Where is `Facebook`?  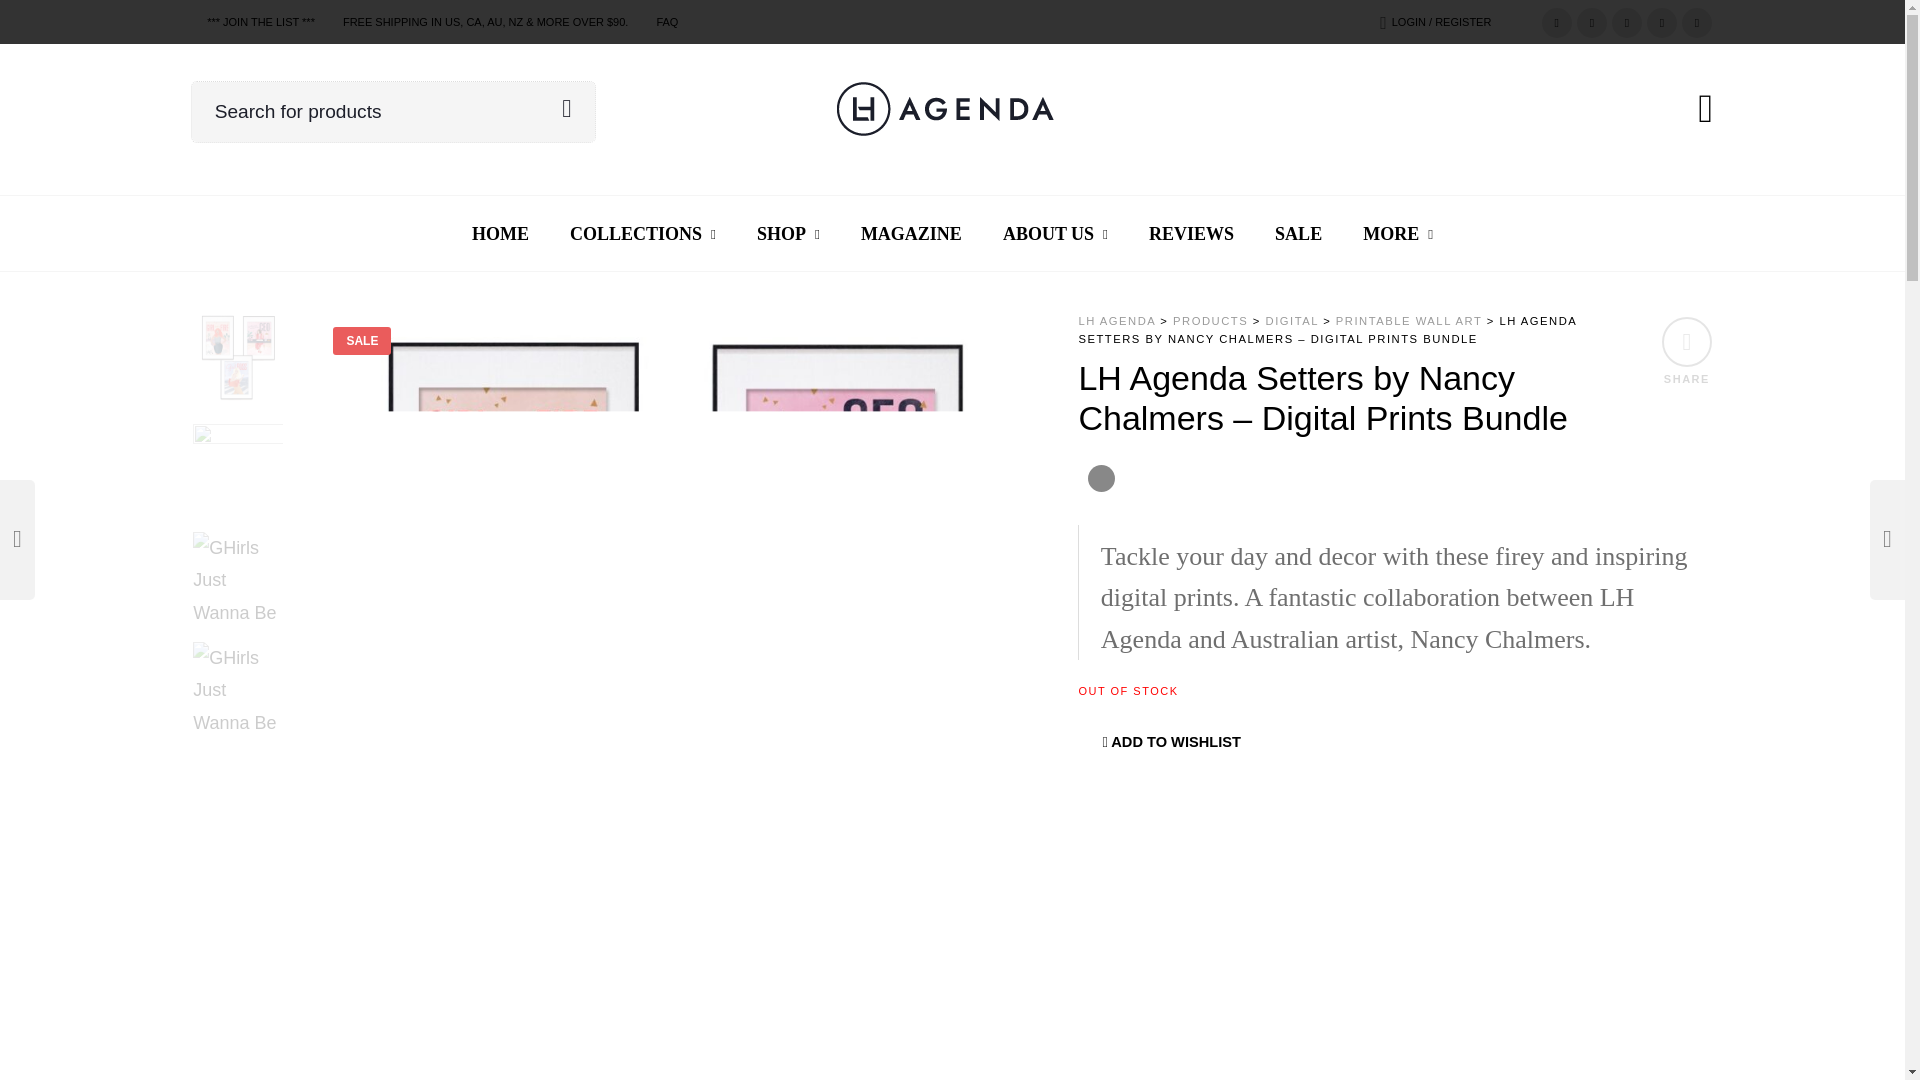 Facebook is located at coordinates (1592, 20).